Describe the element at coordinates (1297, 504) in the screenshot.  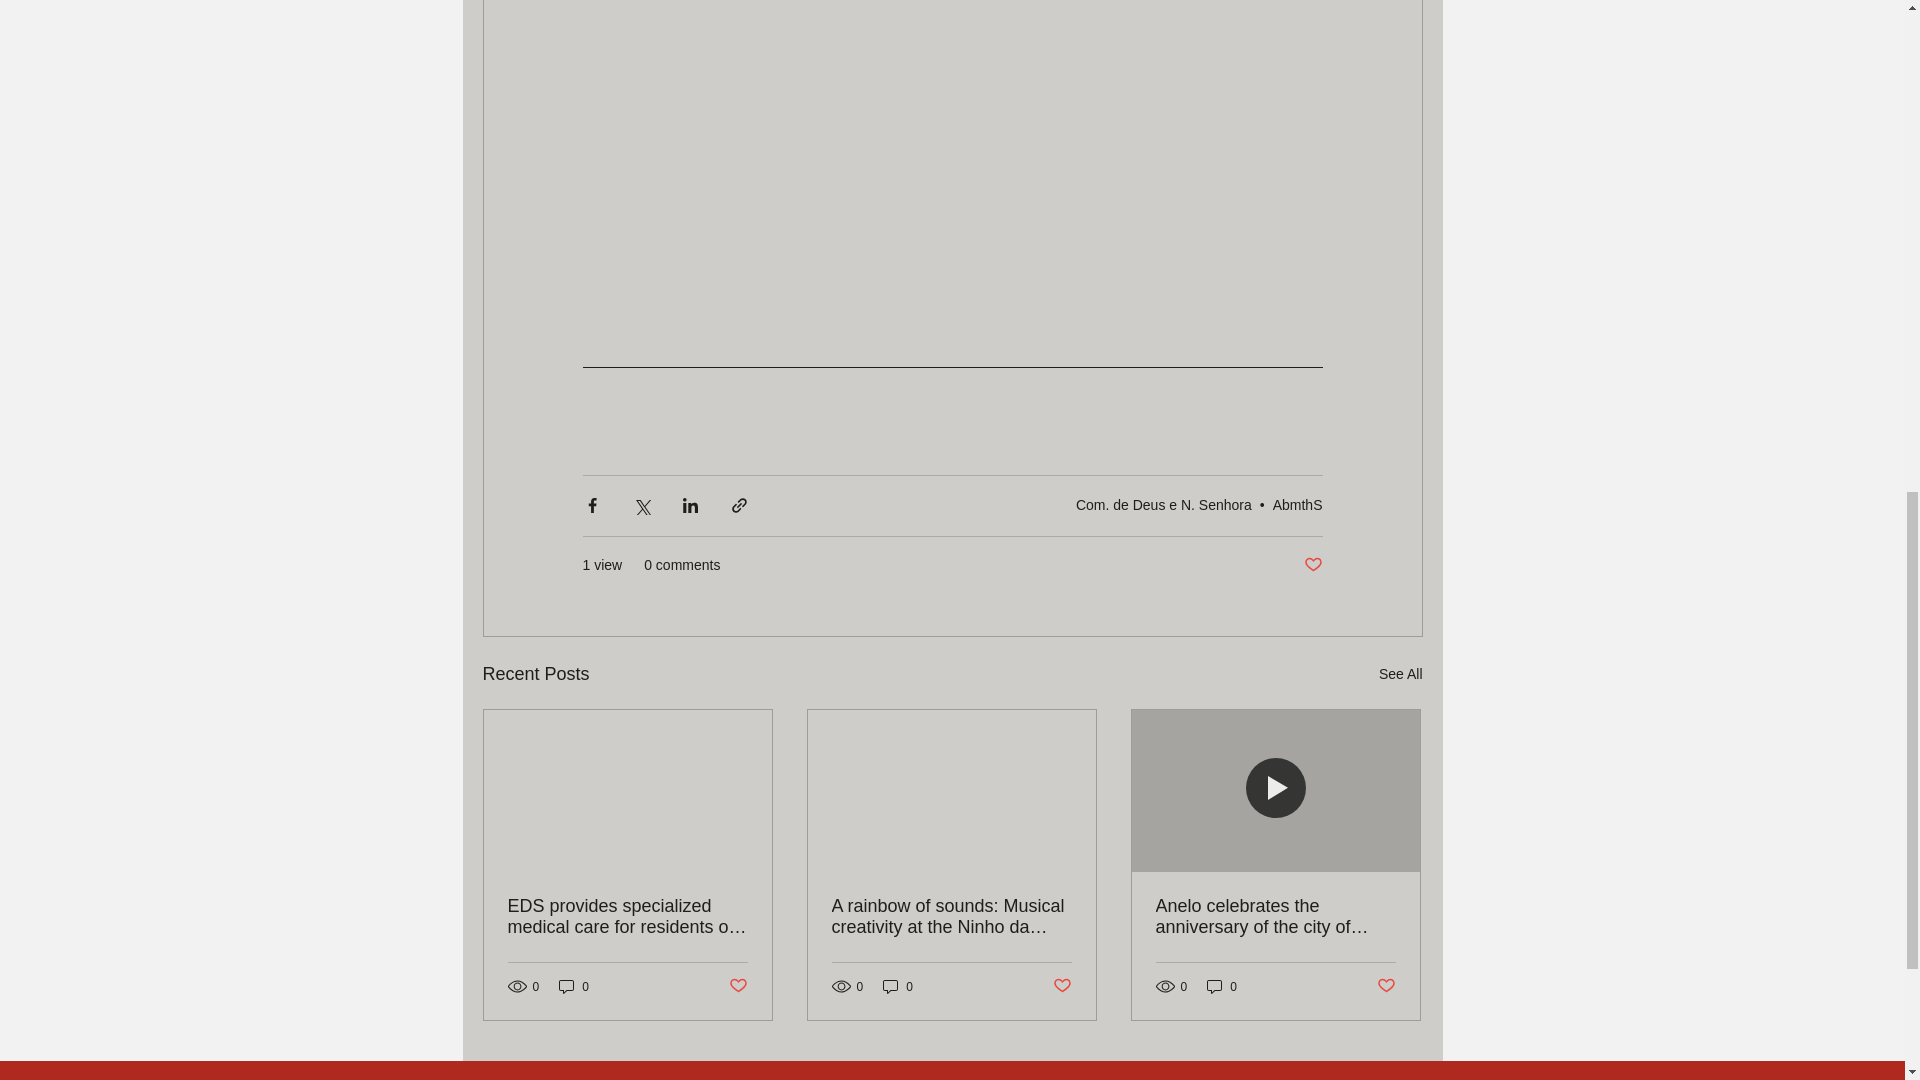
I see `AbmthS` at that location.